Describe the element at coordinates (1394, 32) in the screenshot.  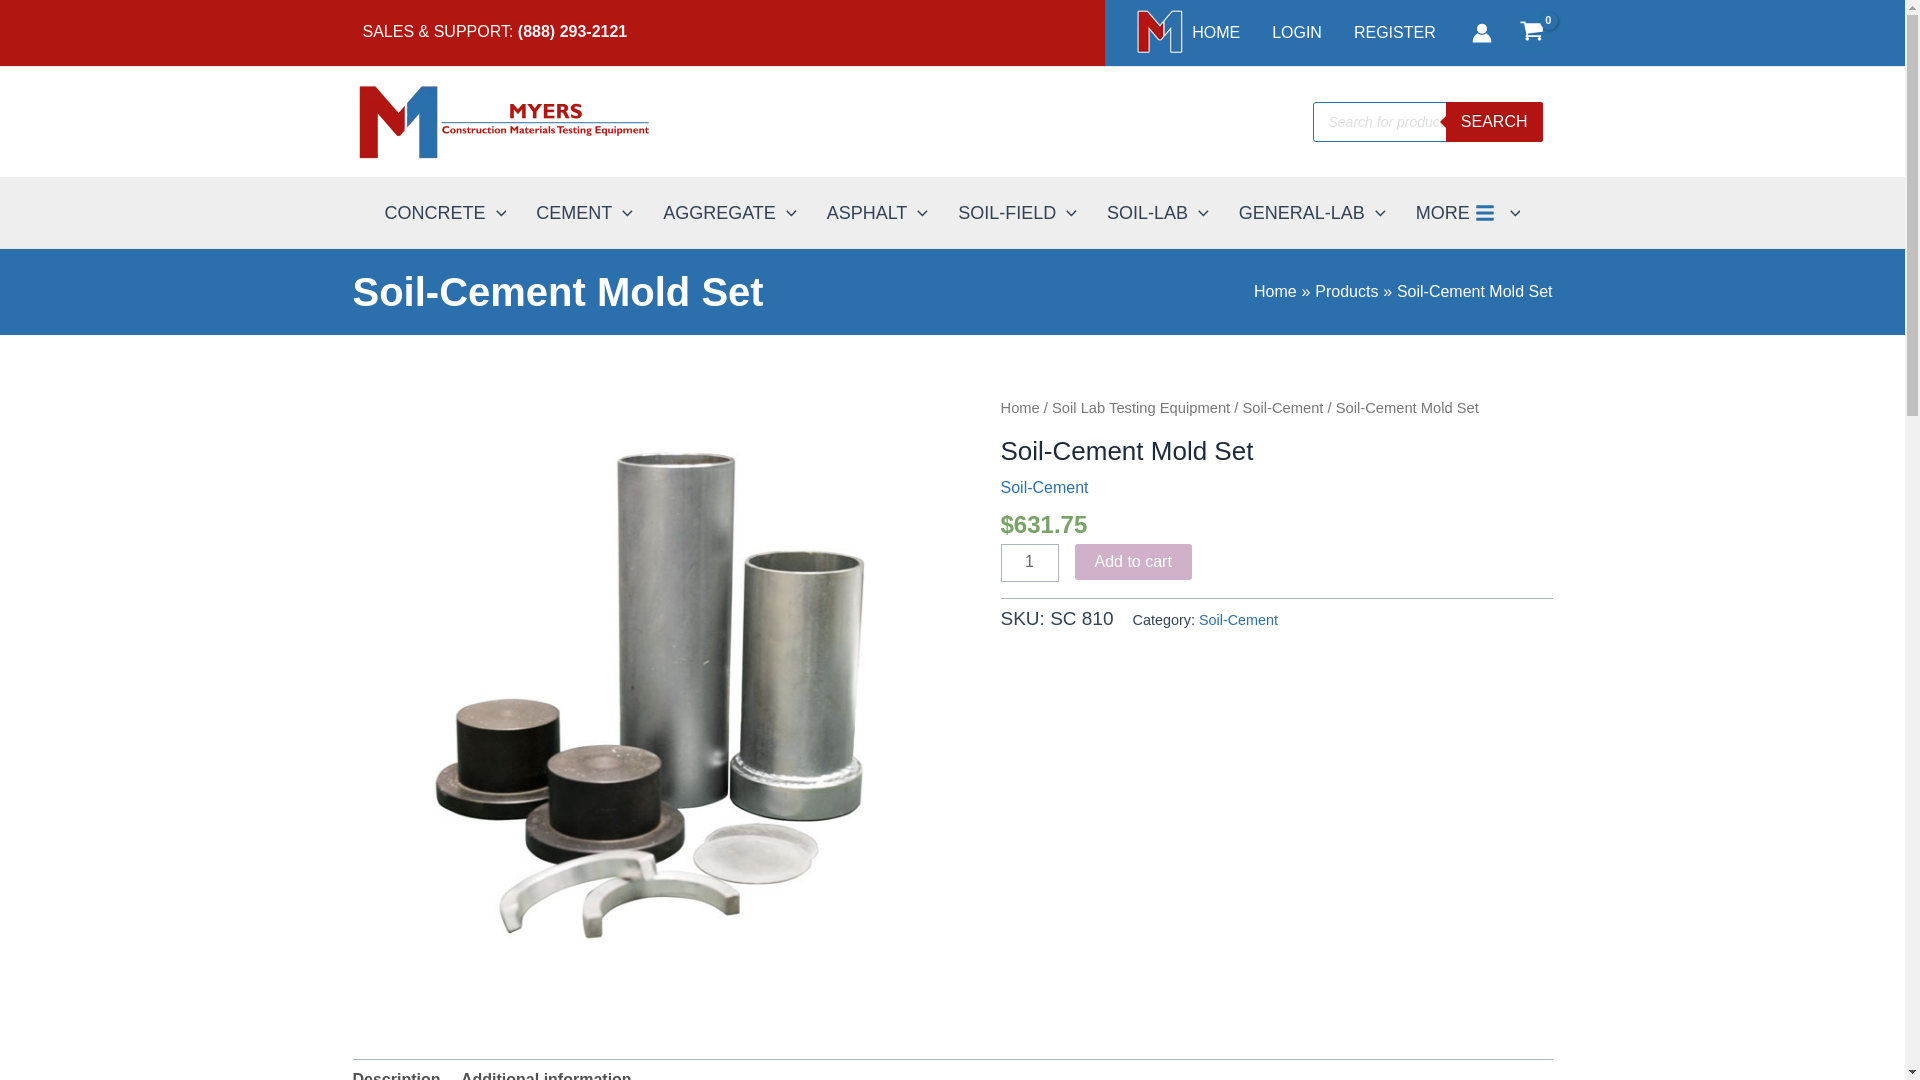
I see `REGISTER` at that location.